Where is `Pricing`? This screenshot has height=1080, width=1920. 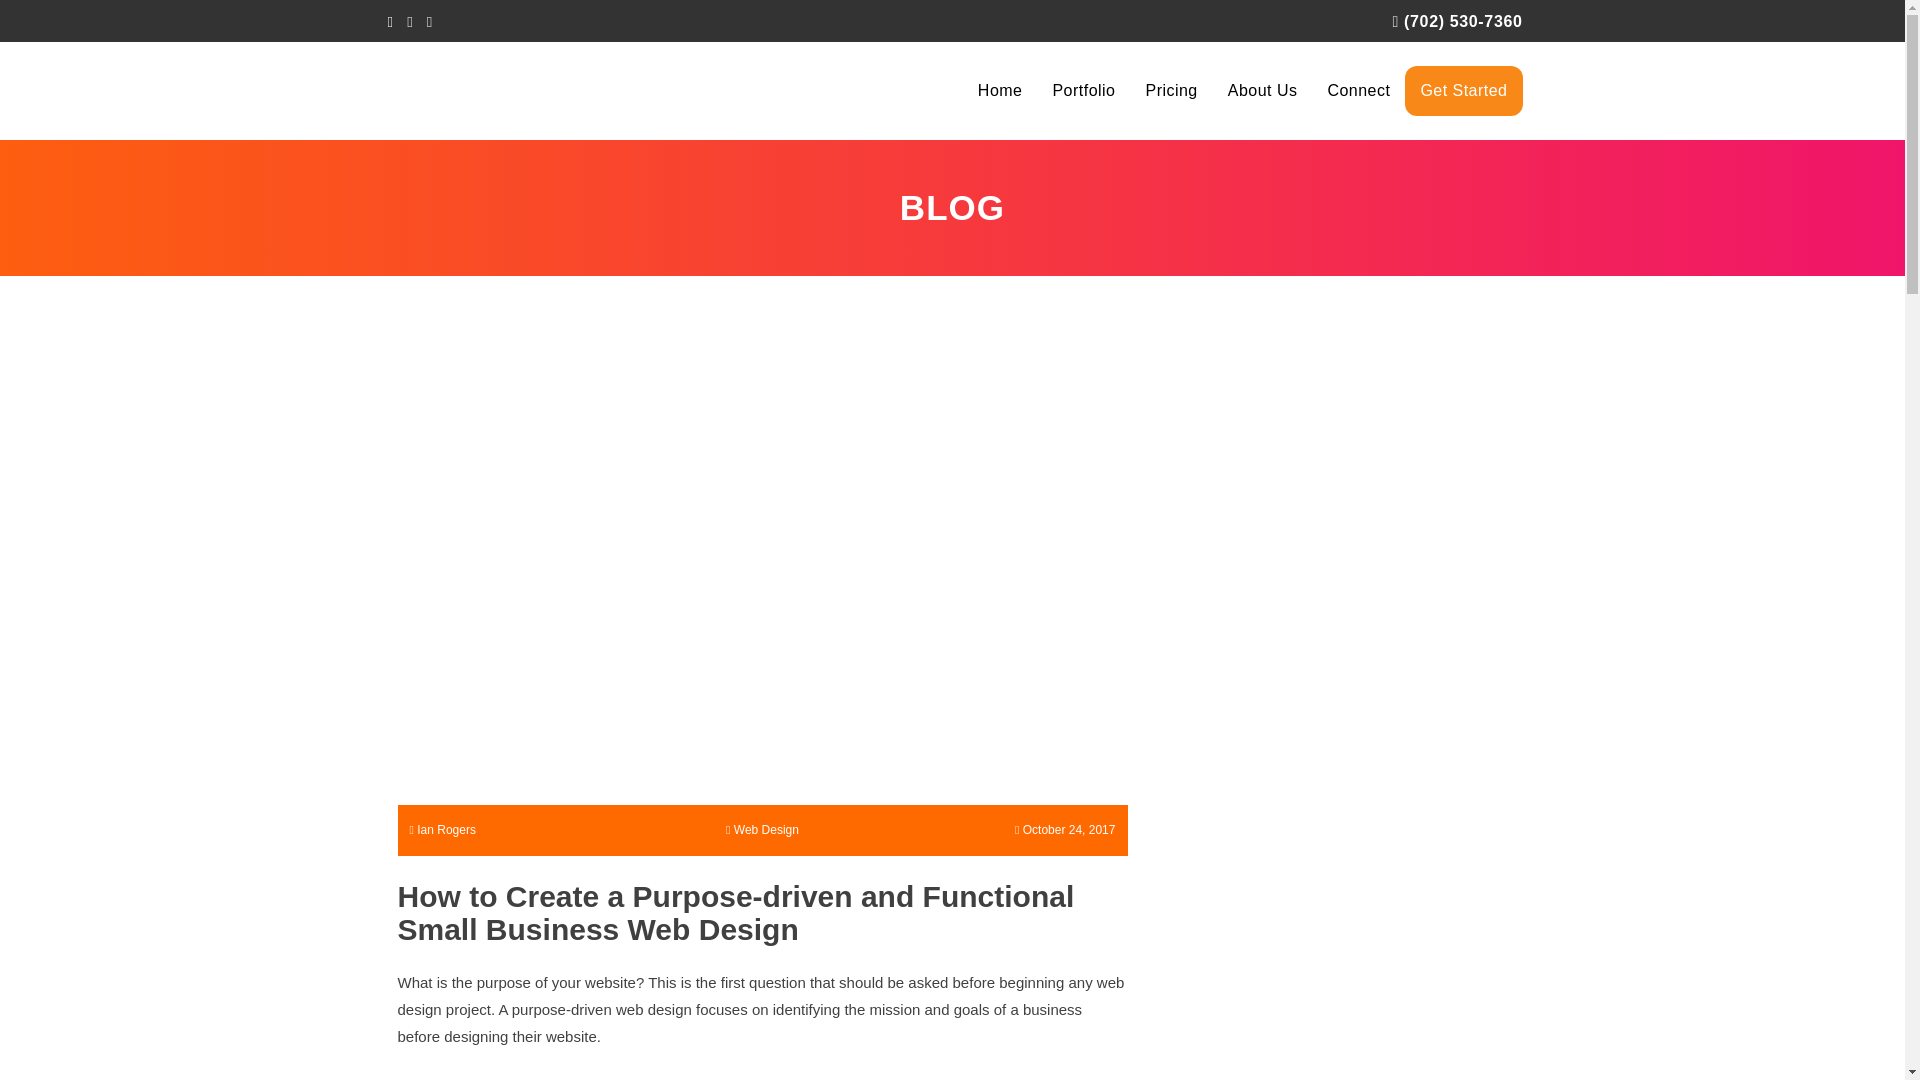
Pricing is located at coordinates (1170, 90).